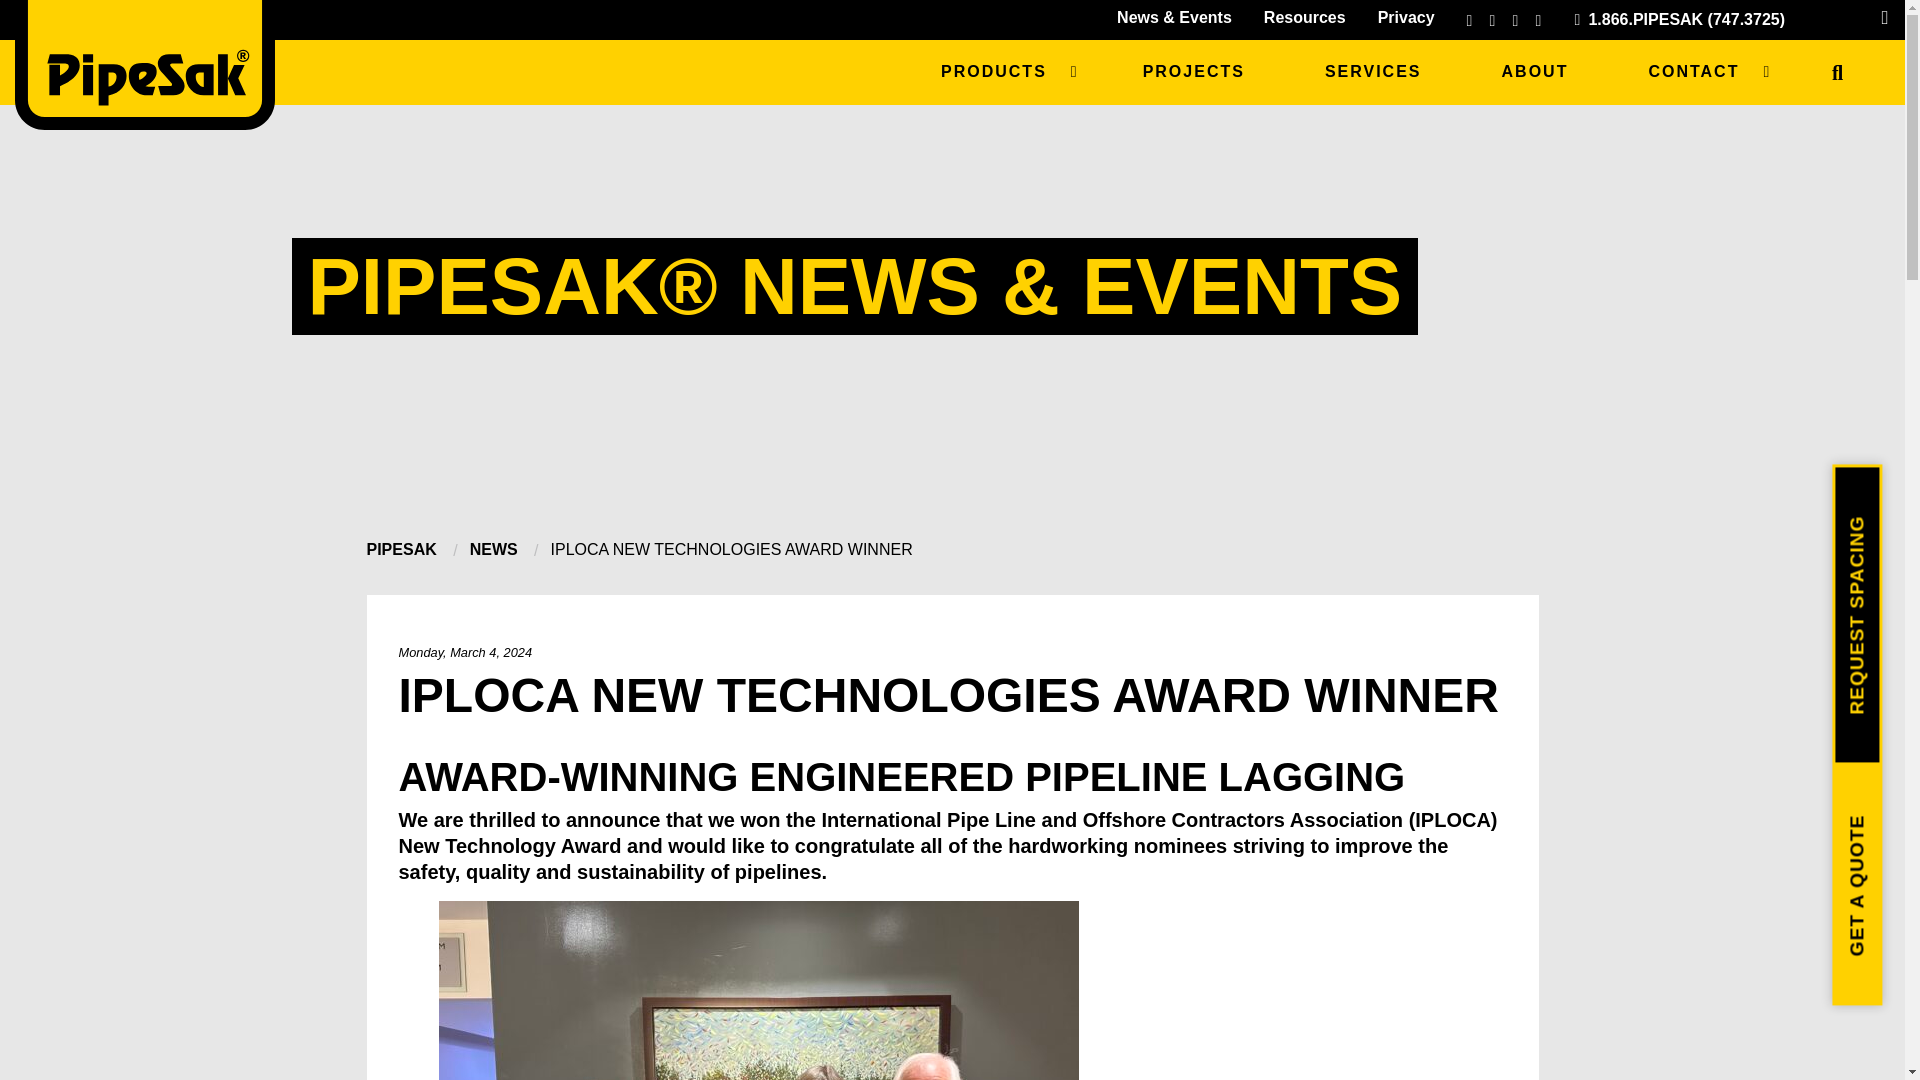  Describe the element at coordinates (1838, 72) in the screenshot. I see `Search` at that location.